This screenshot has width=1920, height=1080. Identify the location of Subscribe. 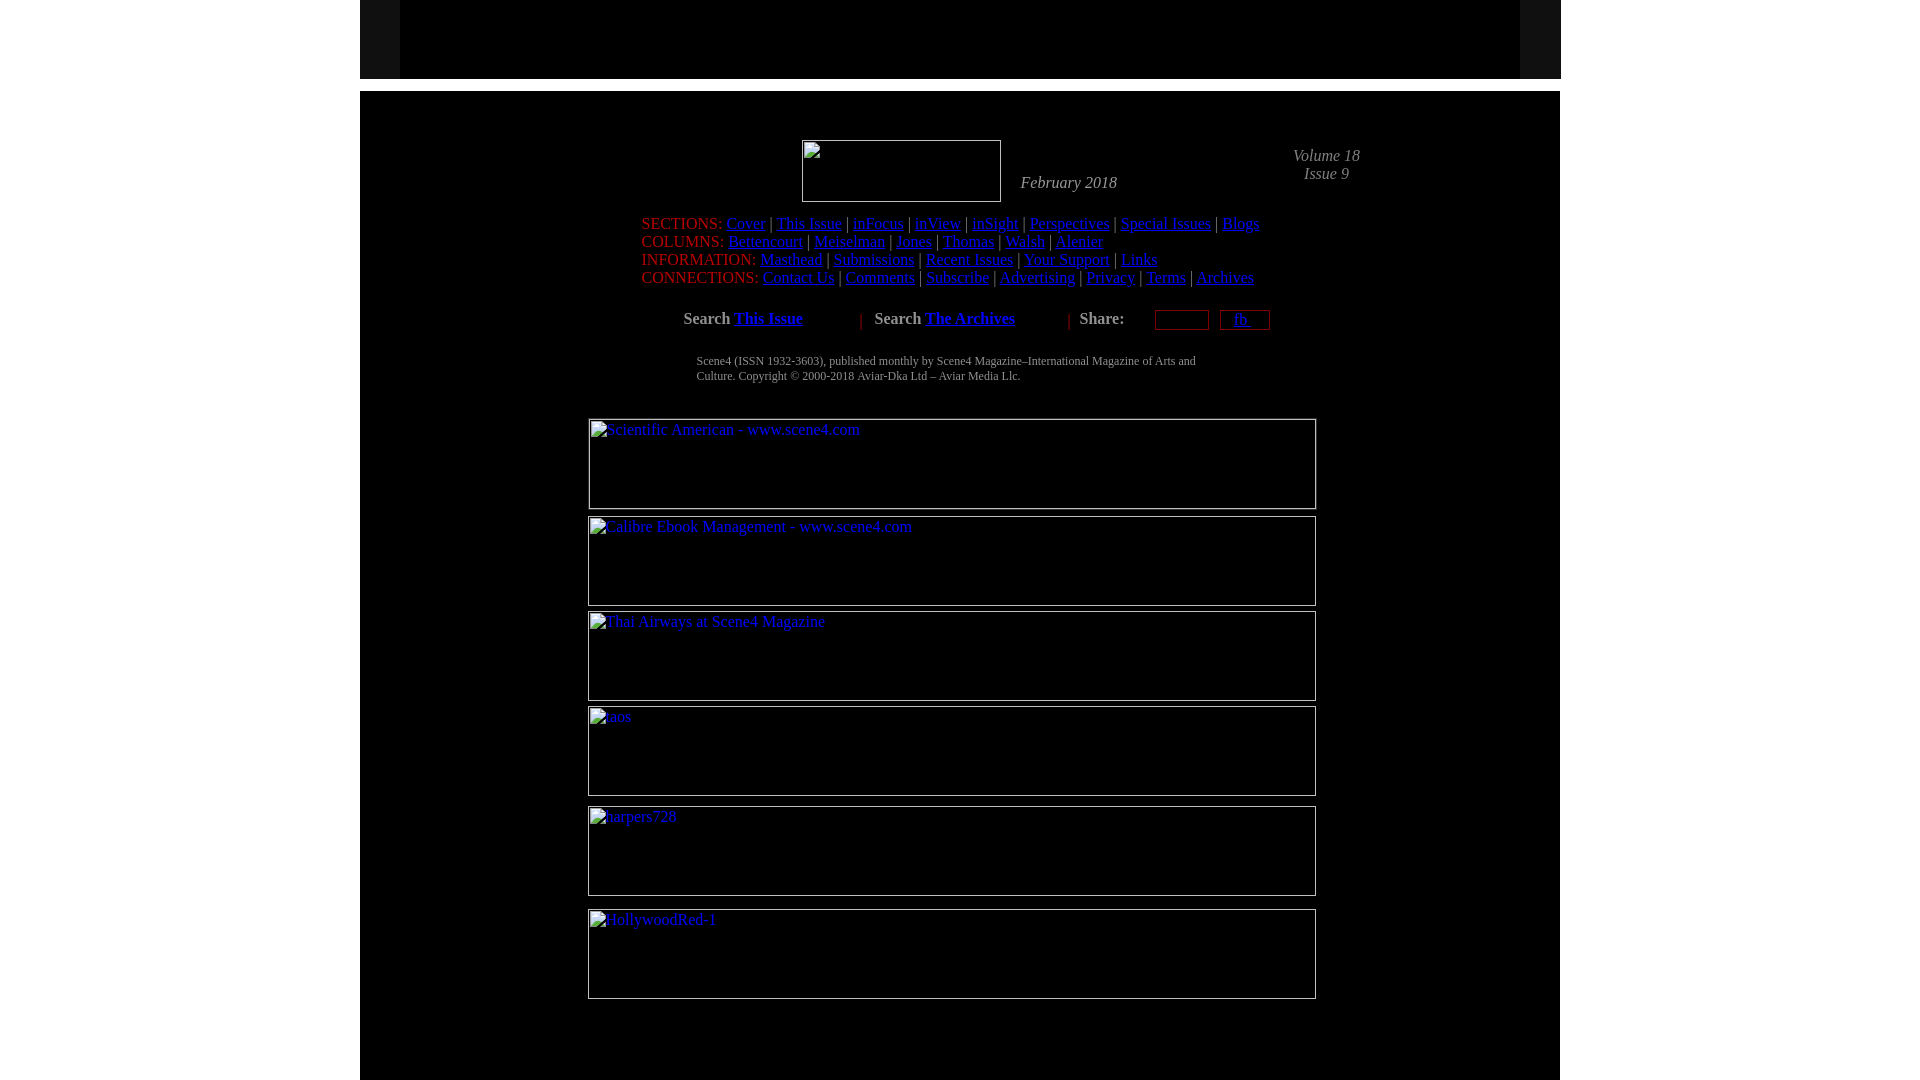
(956, 277).